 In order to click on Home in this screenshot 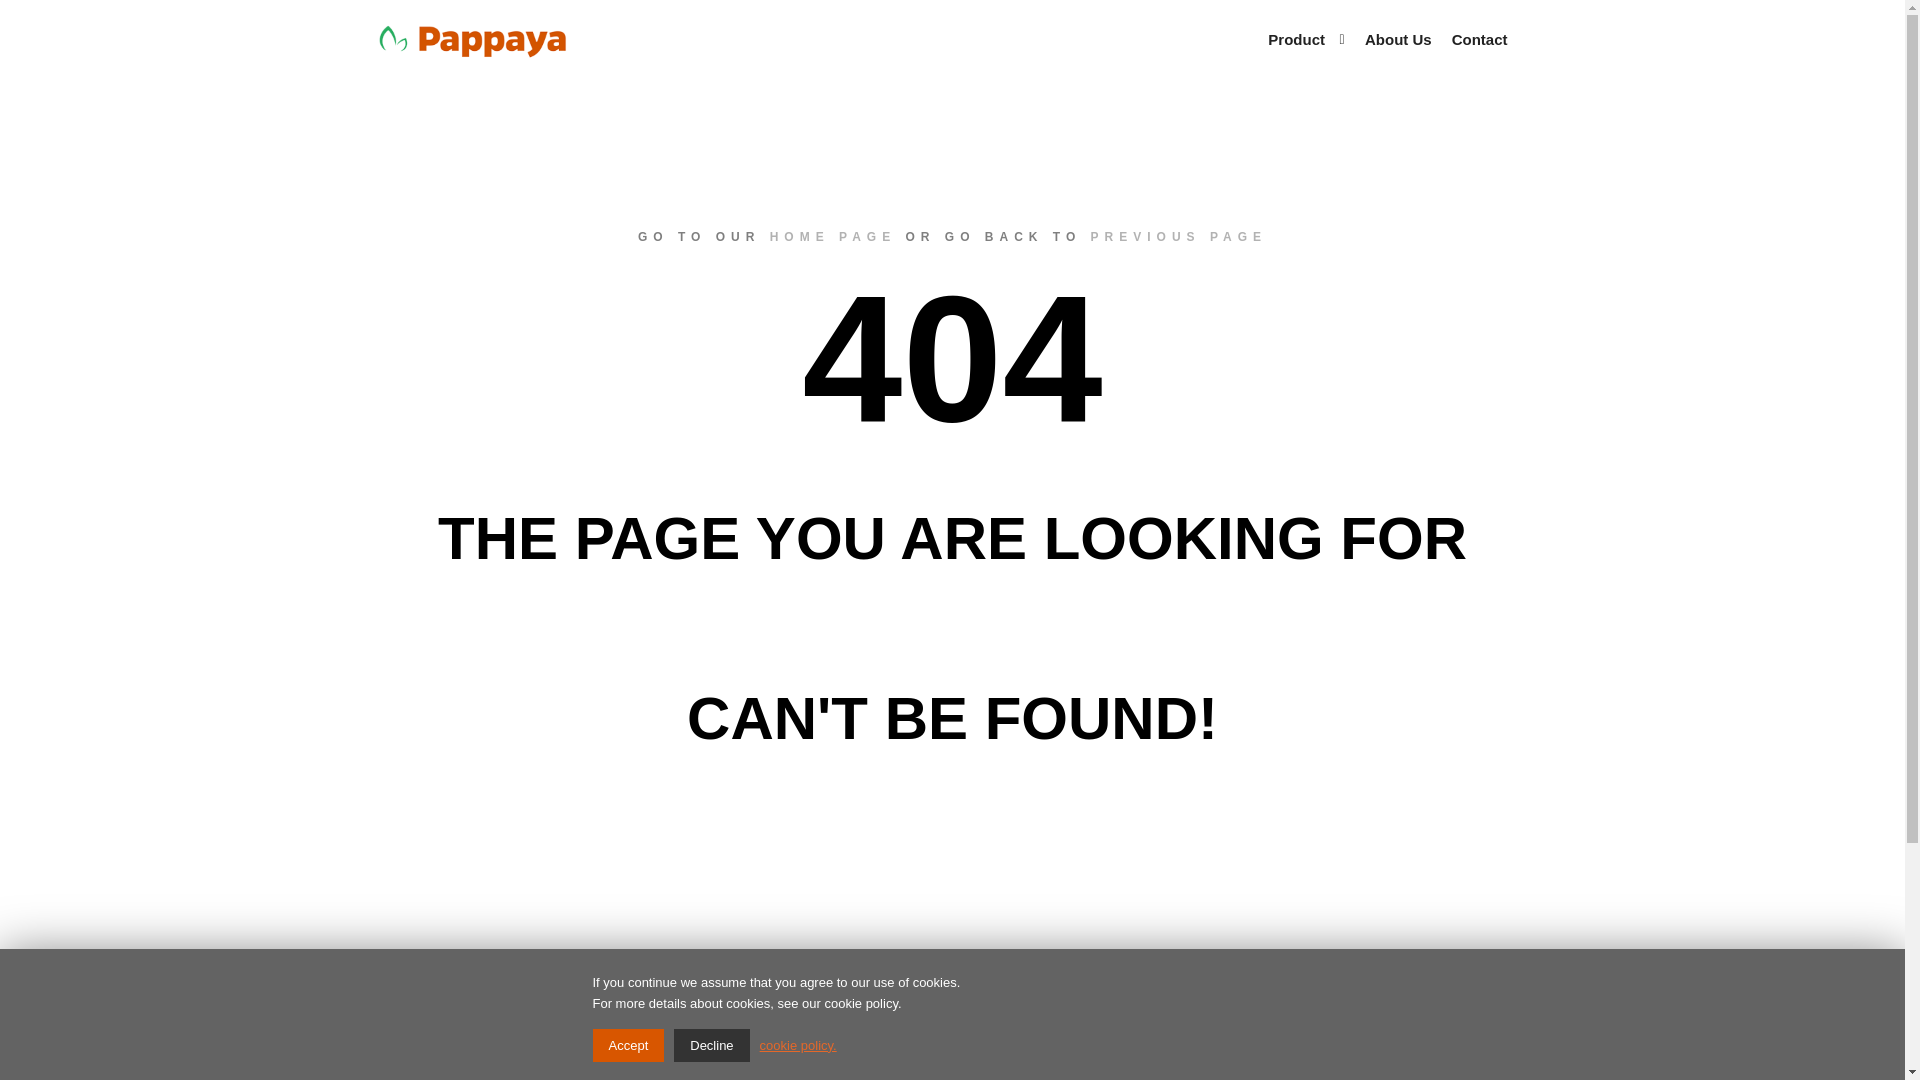, I will do `click(504, 1078)`.